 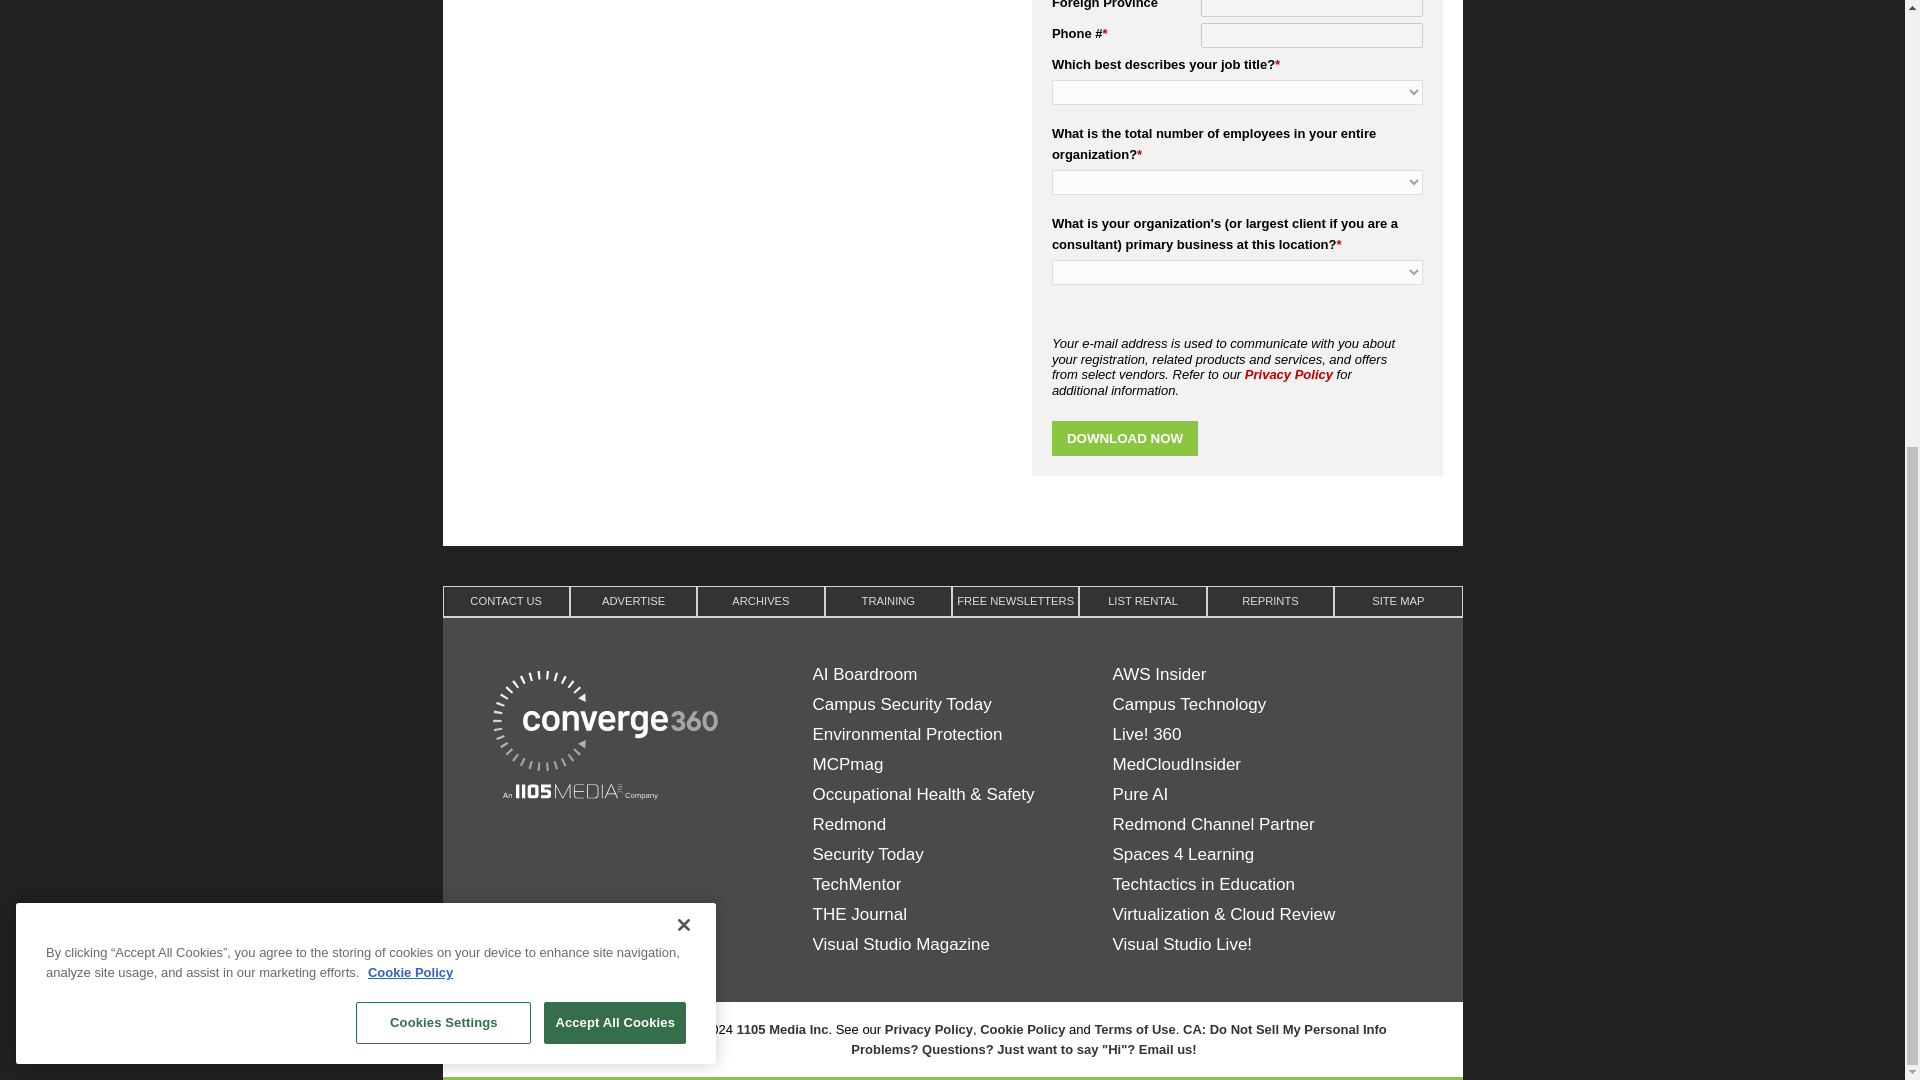 I want to click on LIST RENTAL, so click(x=1142, y=600).